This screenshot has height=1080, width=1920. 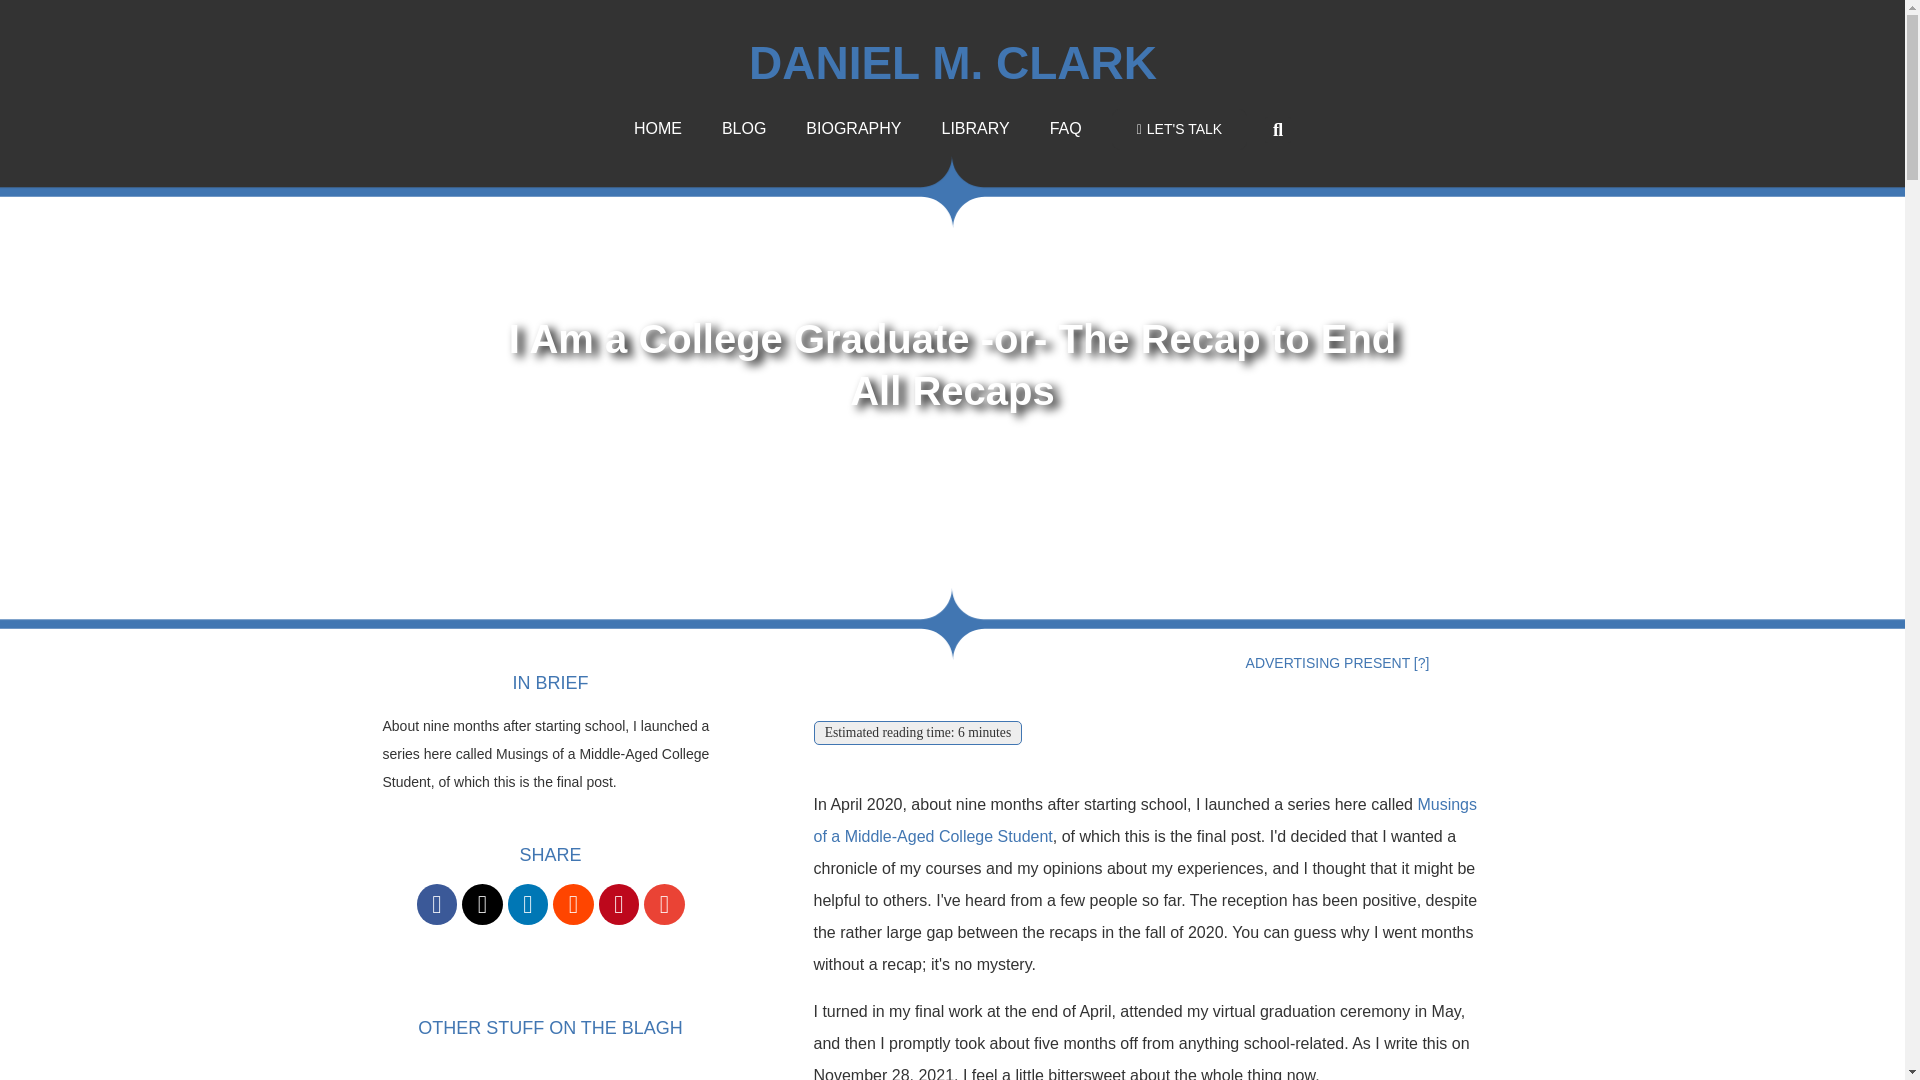 What do you see at coordinates (1178, 128) in the screenshot?
I see `LET'S TALK` at bounding box center [1178, 128].